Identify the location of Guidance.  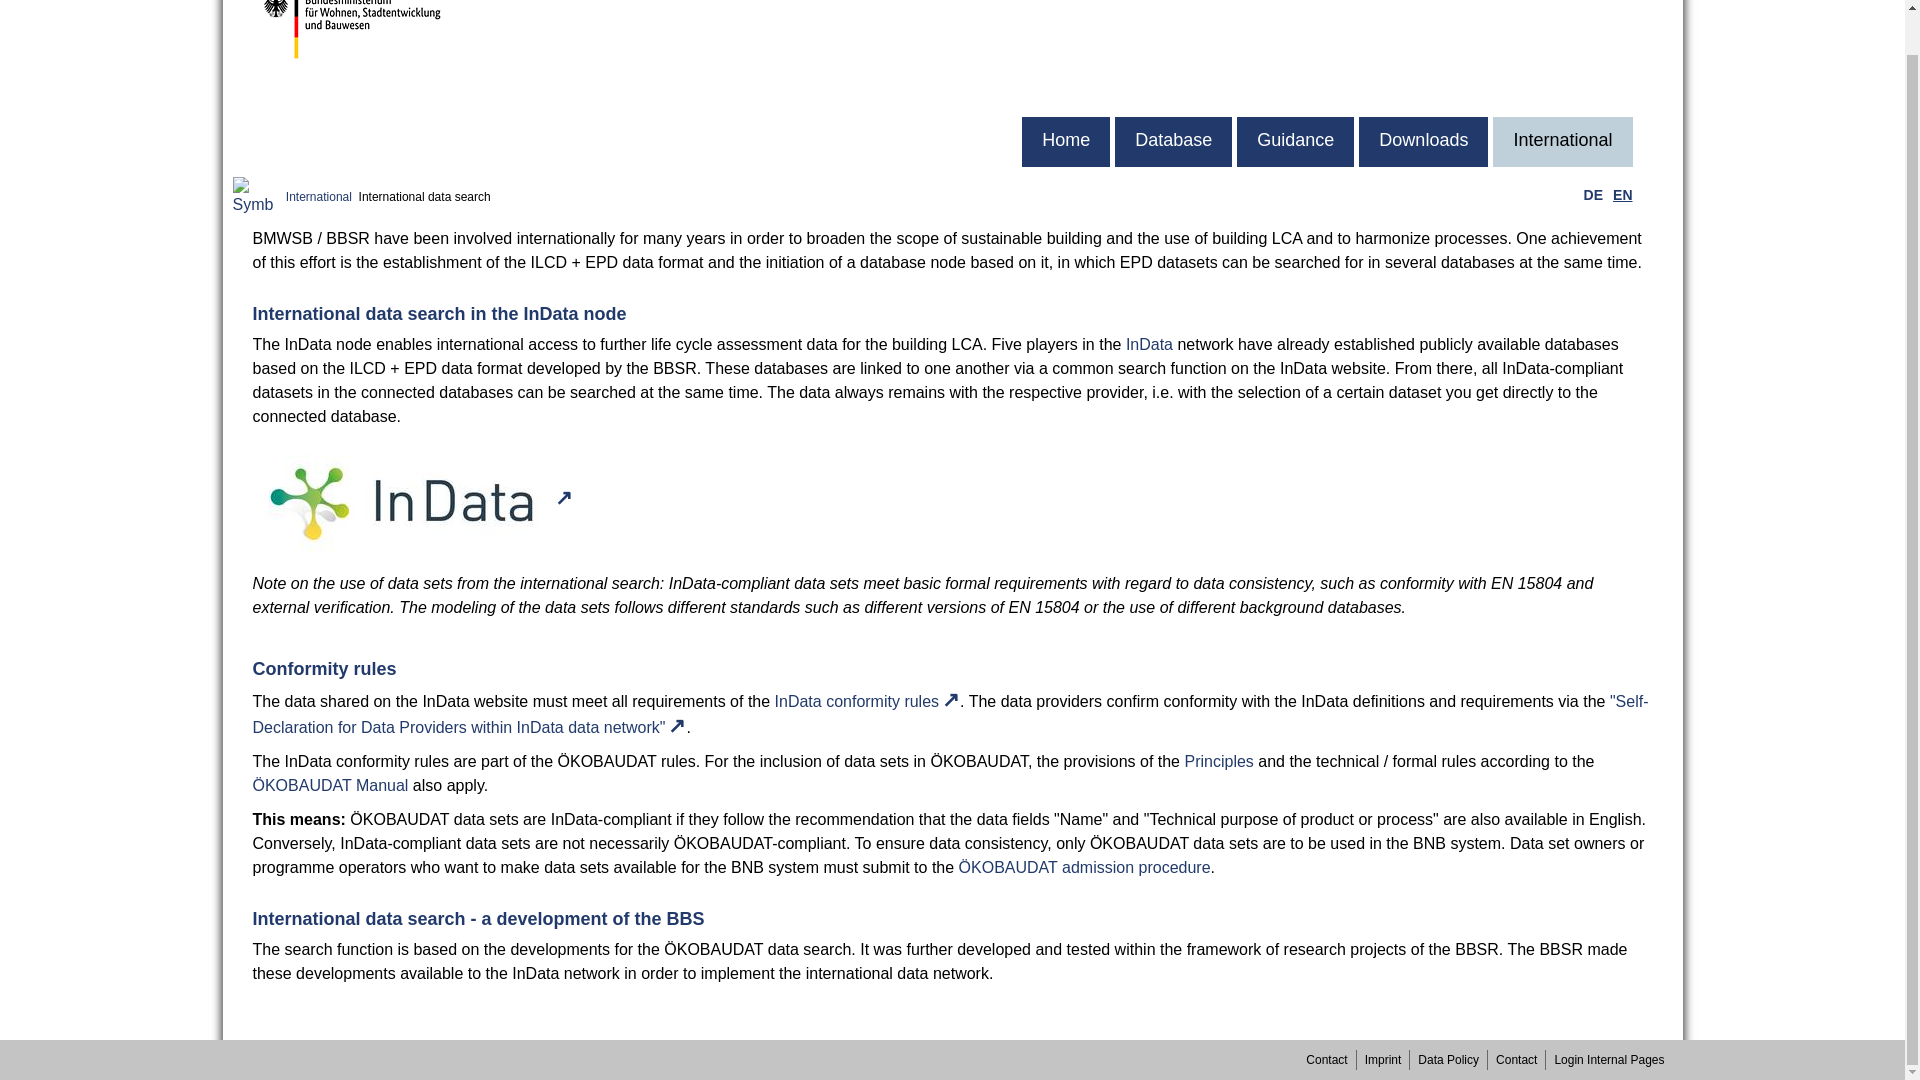
(1294, 142).